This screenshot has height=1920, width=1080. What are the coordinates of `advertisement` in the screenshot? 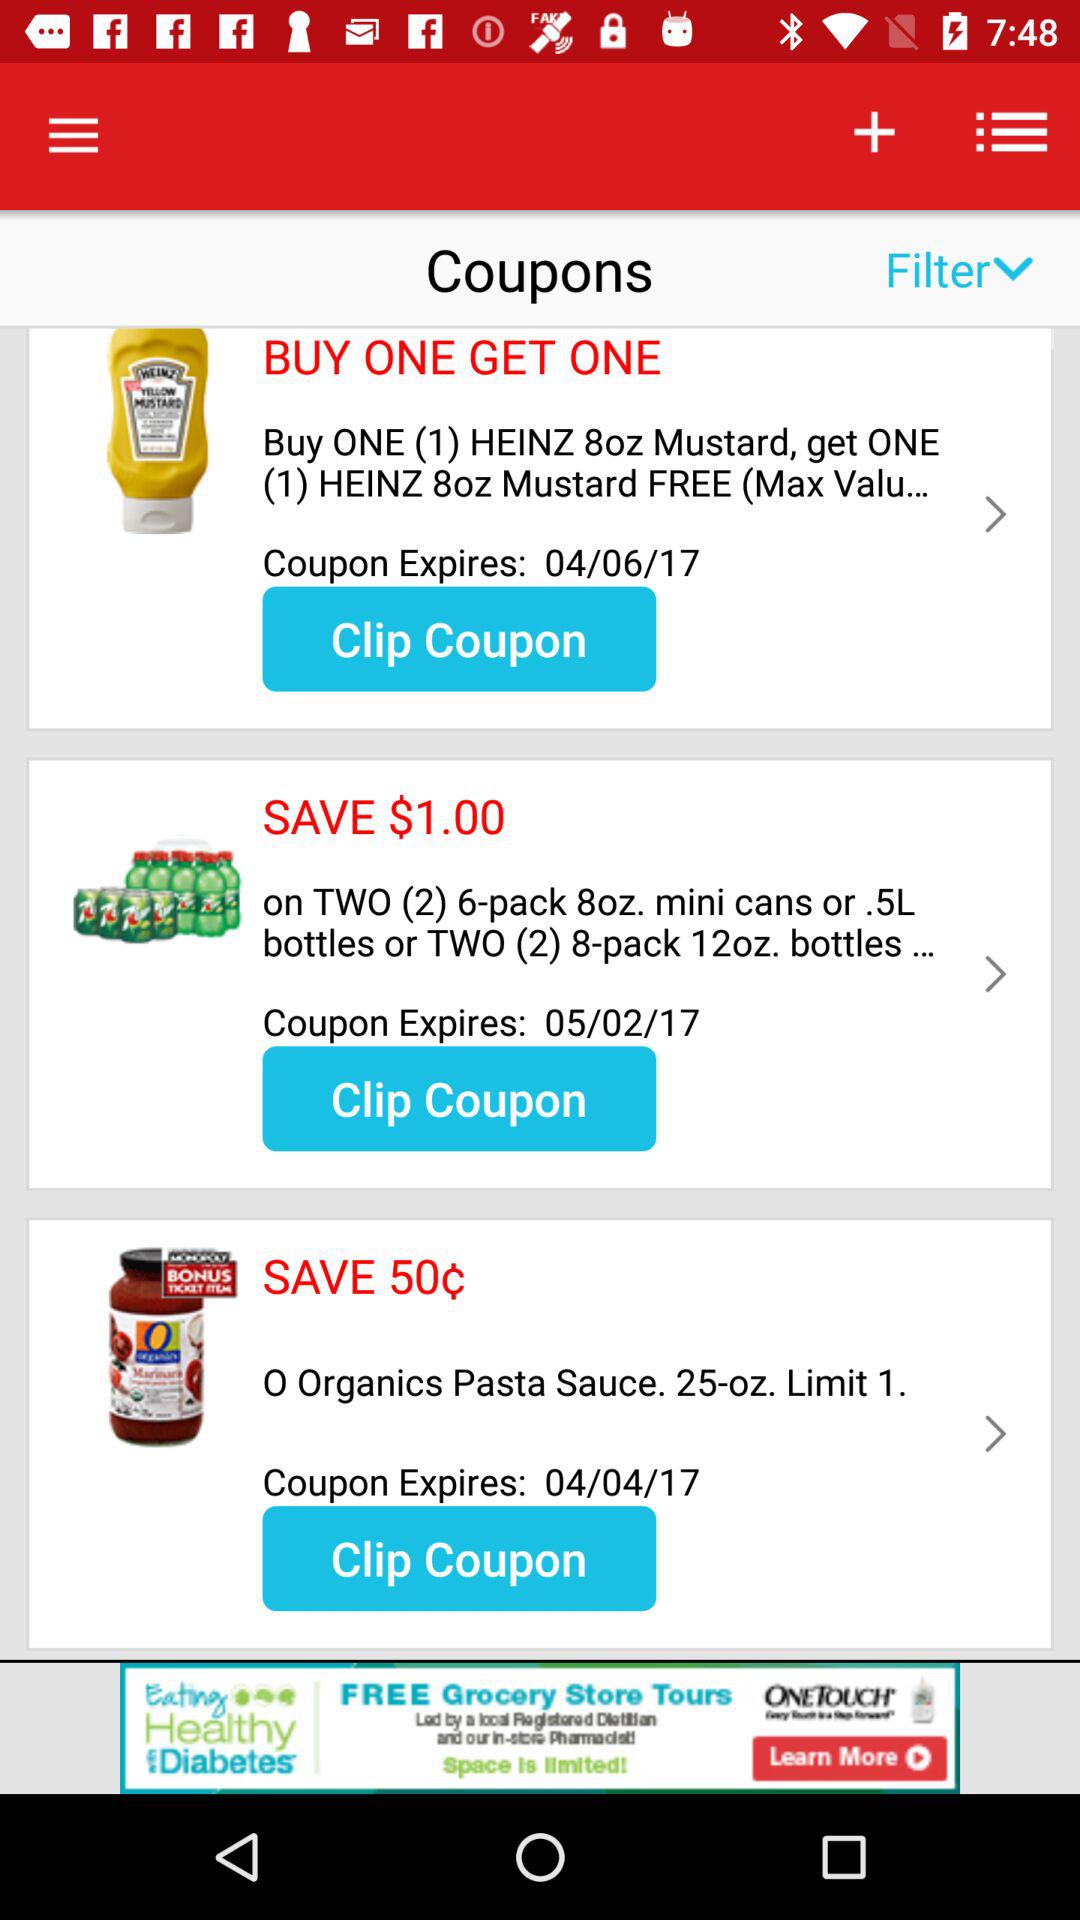 It's located at (540, 1728).